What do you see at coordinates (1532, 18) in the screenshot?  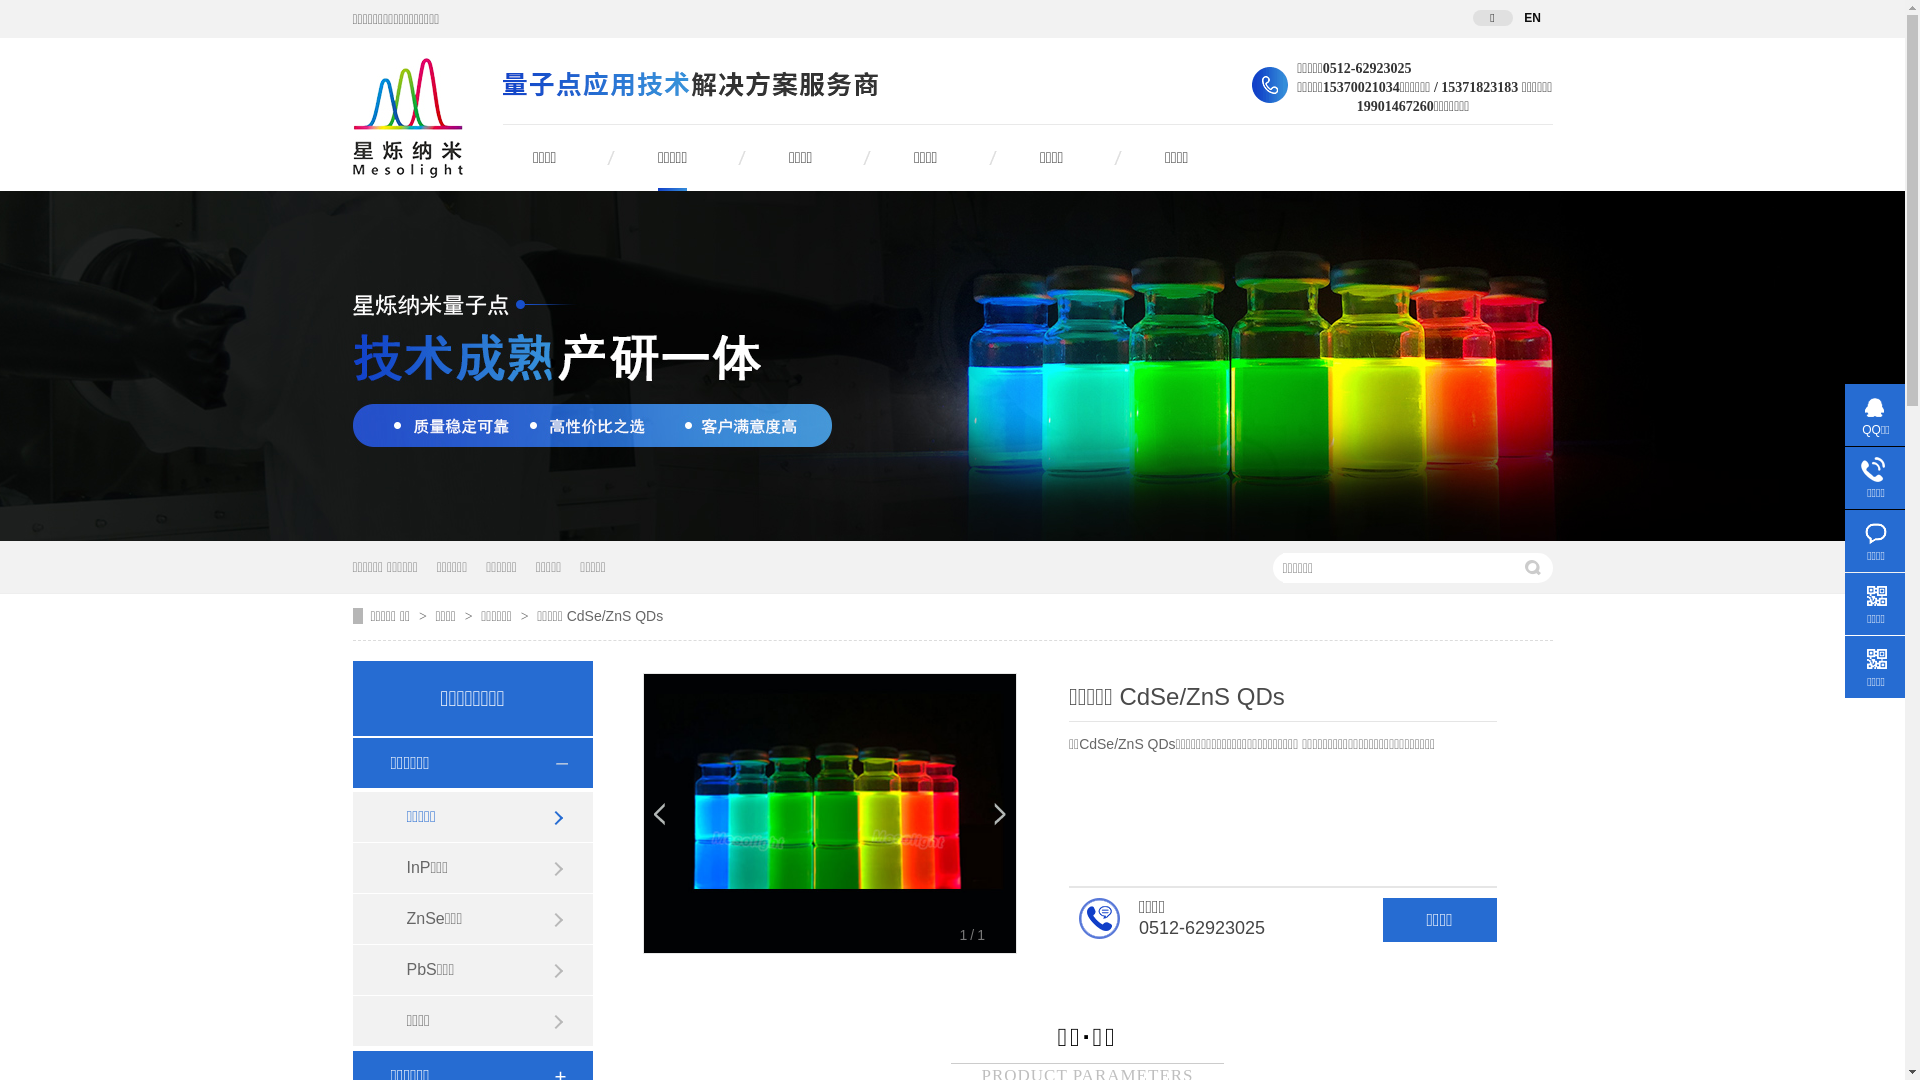 I see `EN` at bounding box center [1532, 18].